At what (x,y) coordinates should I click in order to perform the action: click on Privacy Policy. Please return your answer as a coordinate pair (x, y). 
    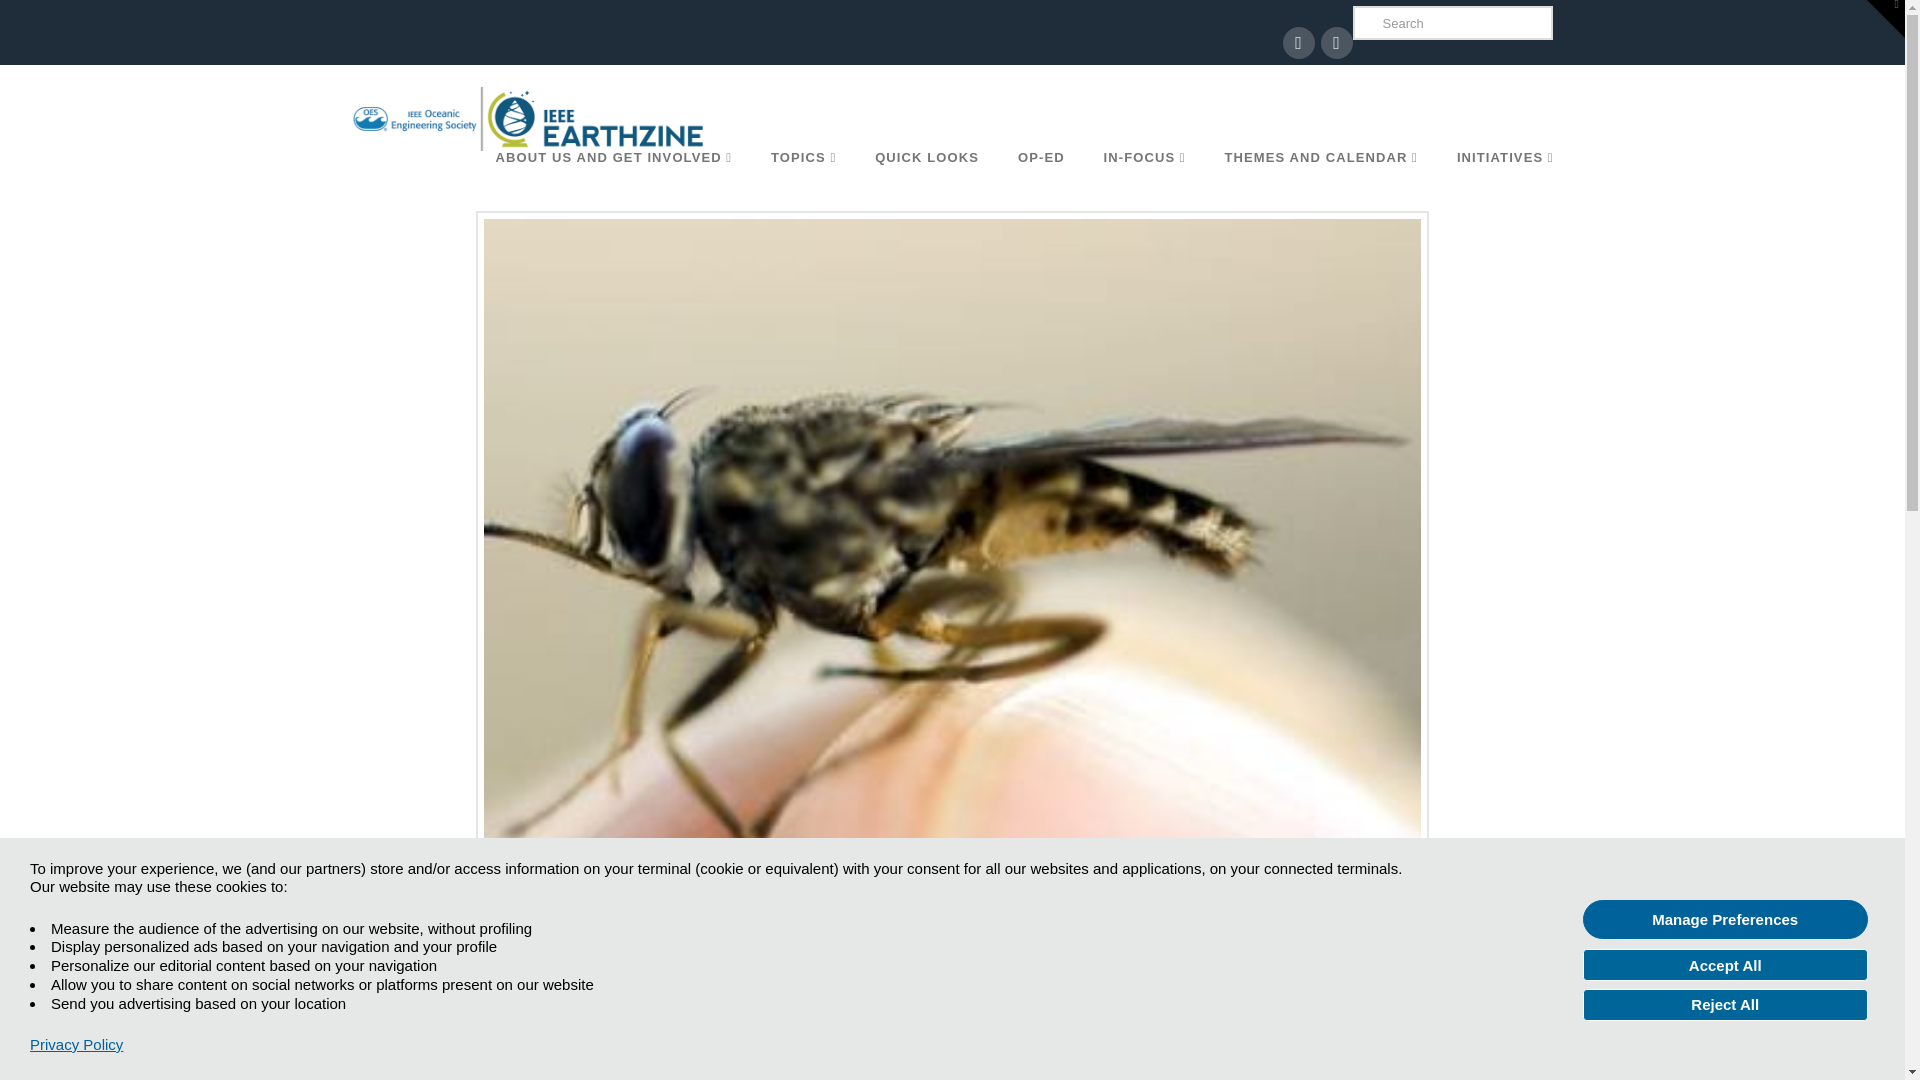
    Looking at the image, I should click on (76, 1045).